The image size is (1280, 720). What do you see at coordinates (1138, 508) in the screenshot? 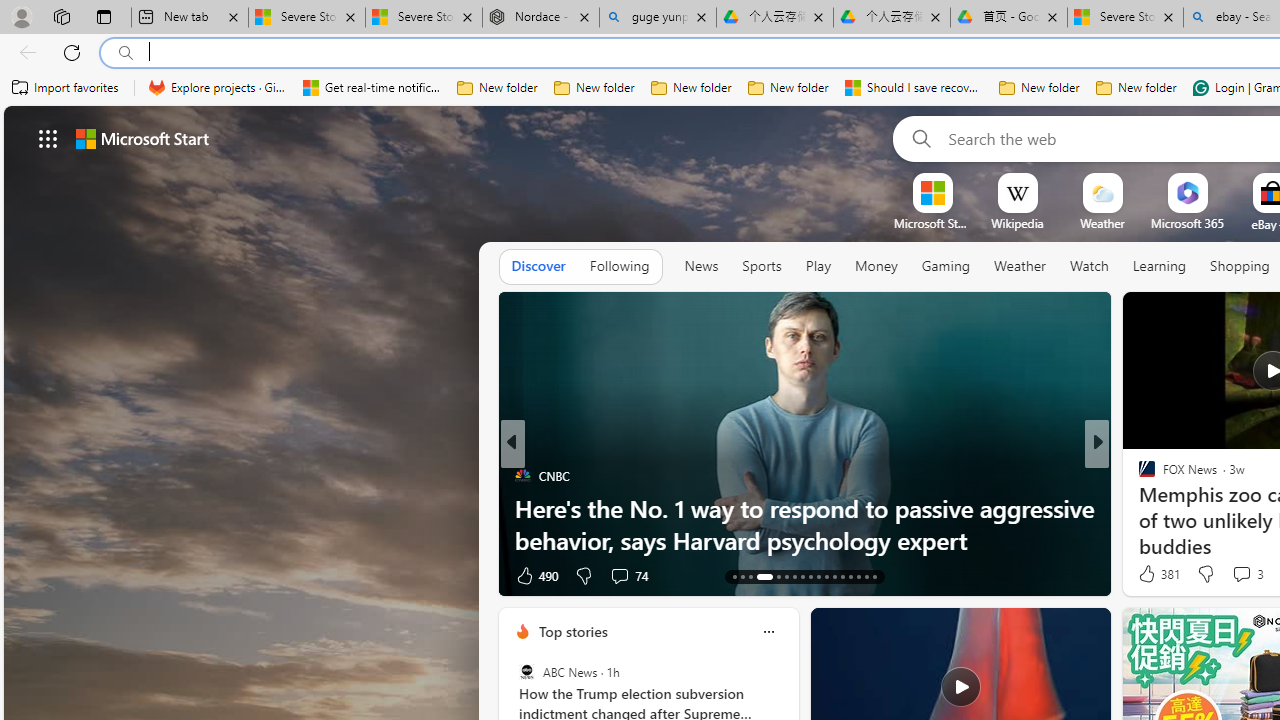
I see `AZ Animals (US)` at bounding box center [1138, 508].